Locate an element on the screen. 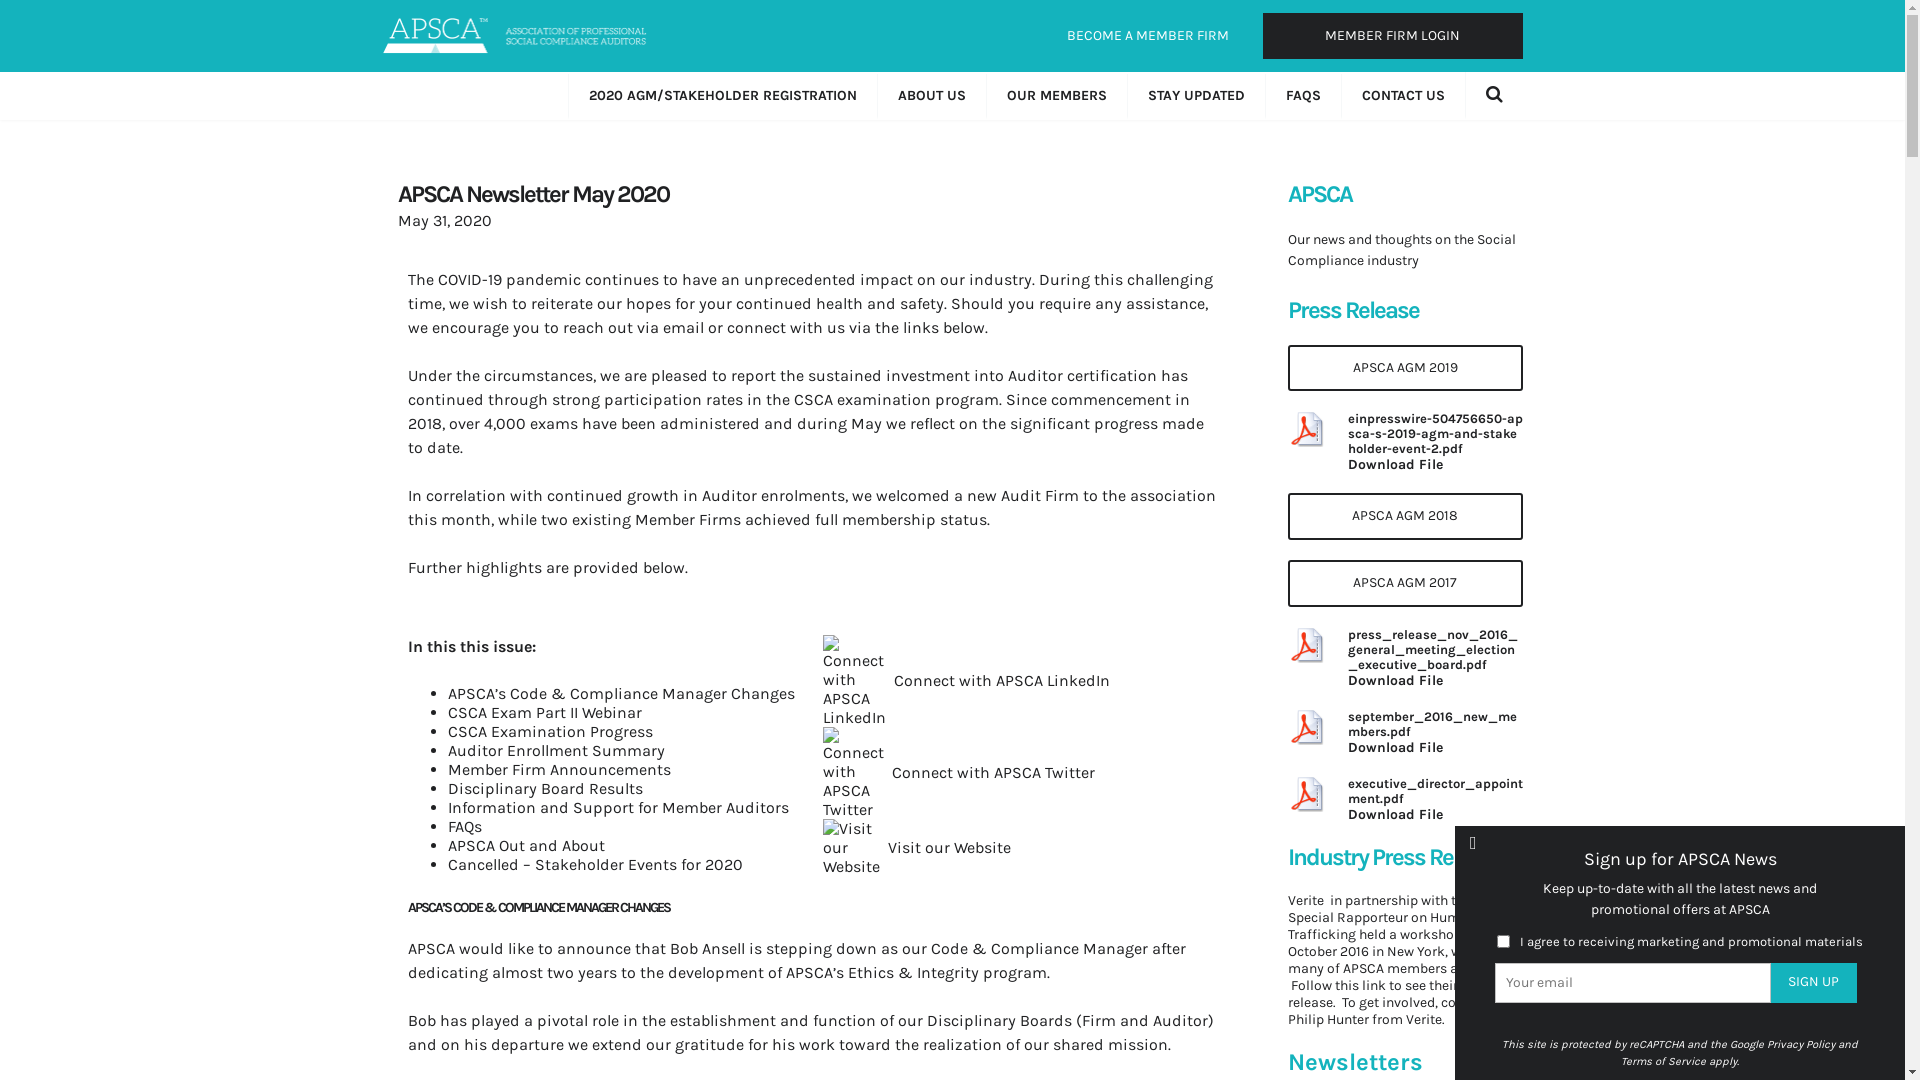 Image resolution: width=1920 pixels, height=1080 pixels. ABOUT US is located at coordinates (930, 97).